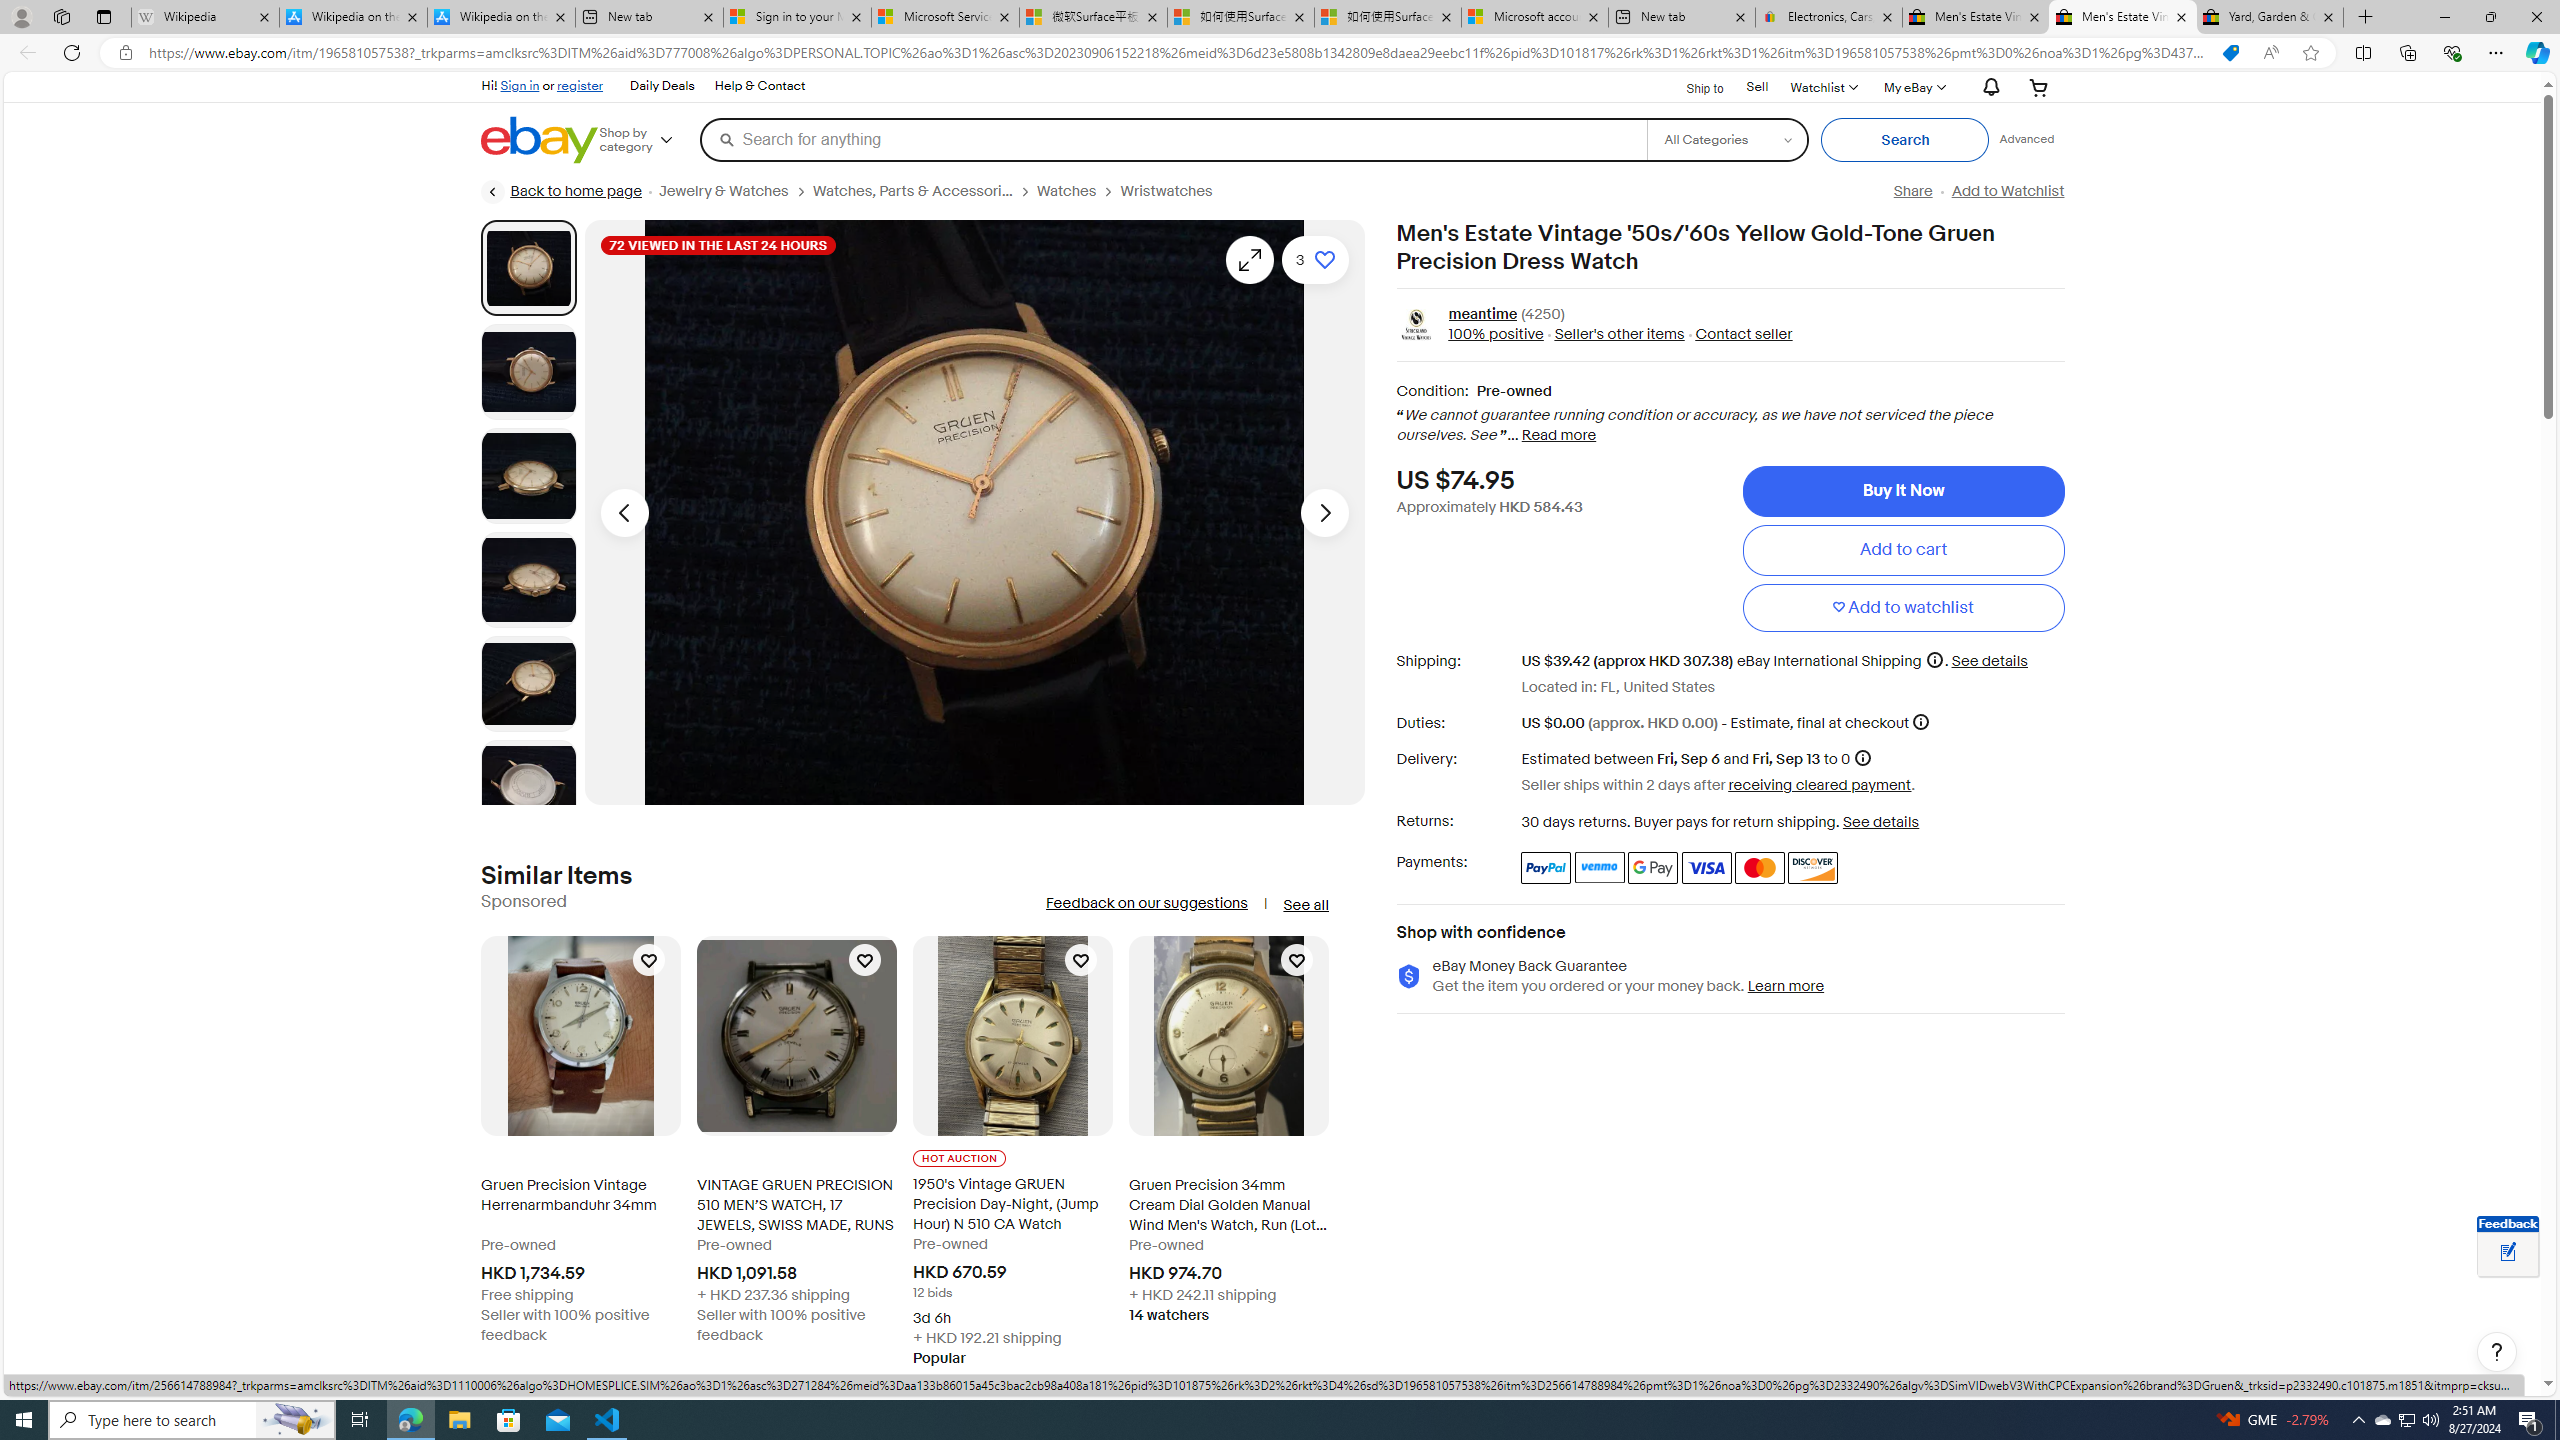  I want to click on meantime, so click(1483, 315).